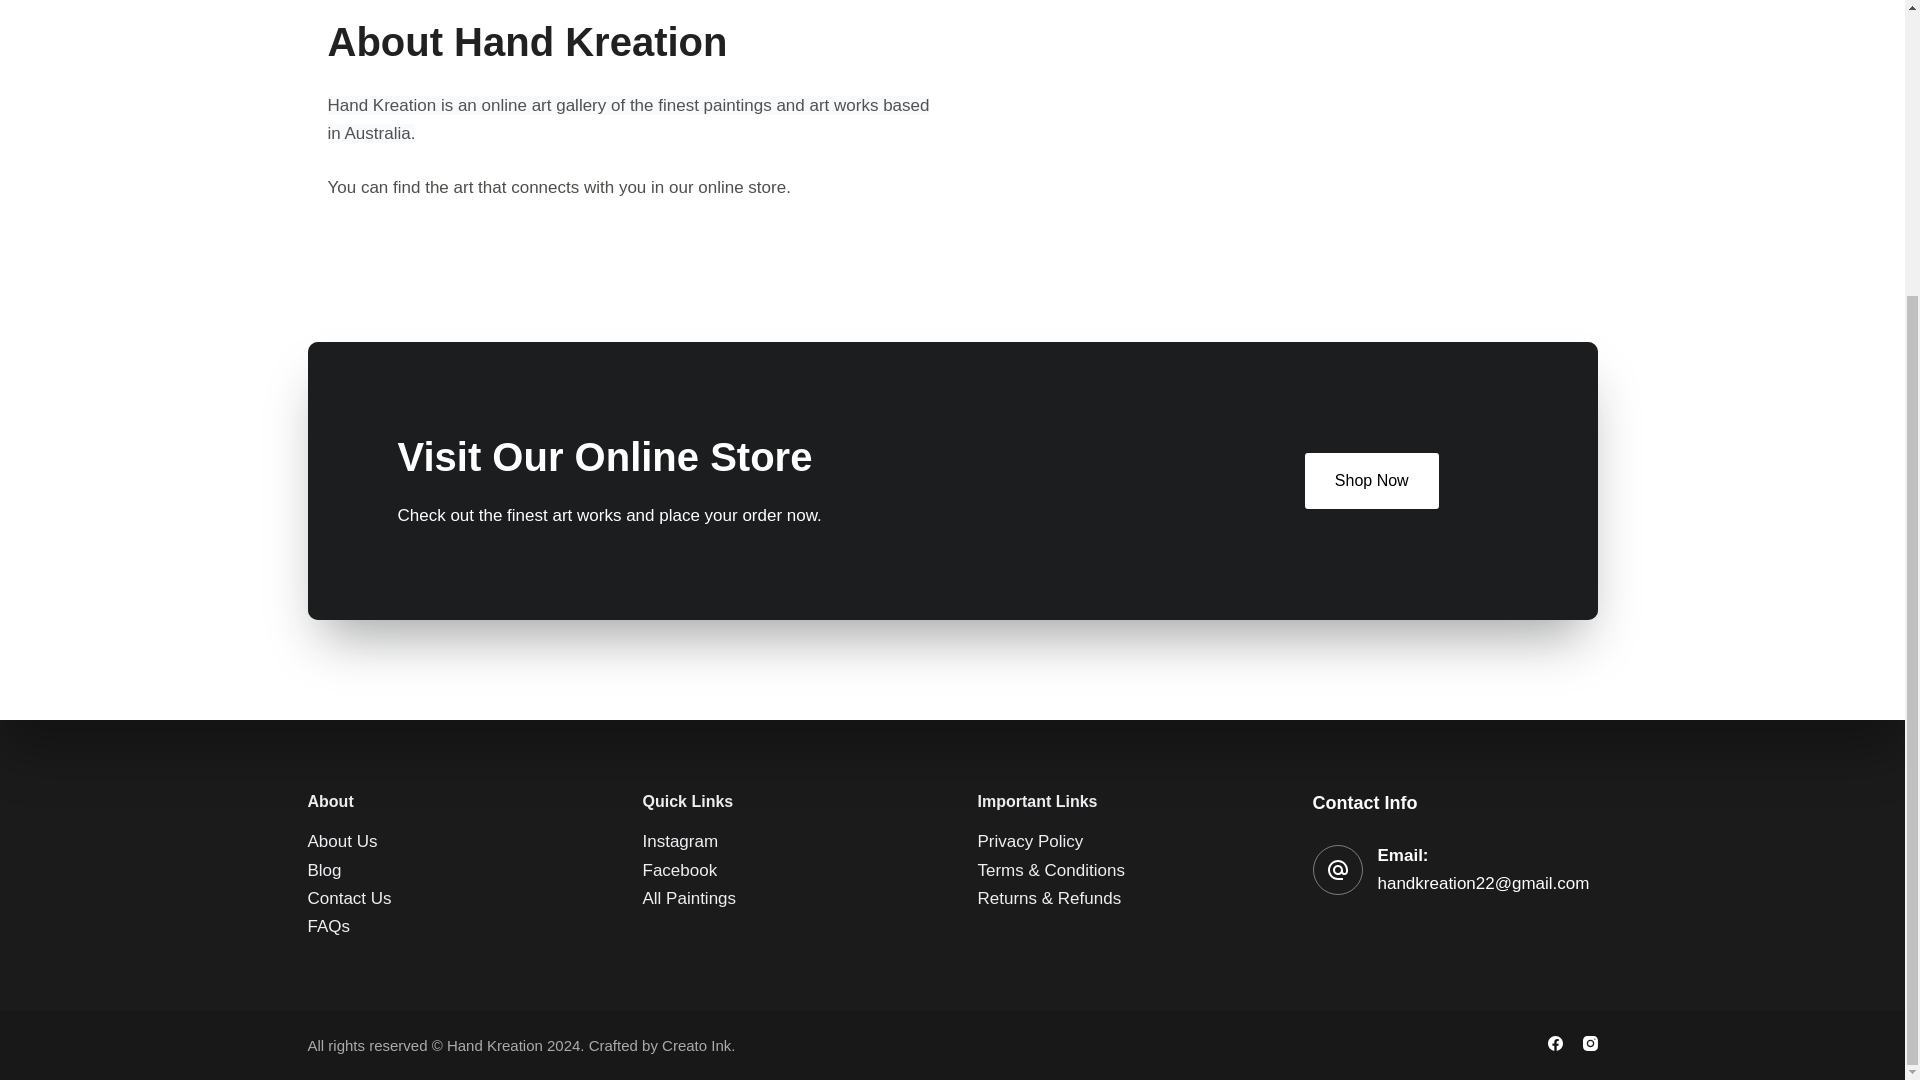  I want to click on All Paintings, so click(688, 502).